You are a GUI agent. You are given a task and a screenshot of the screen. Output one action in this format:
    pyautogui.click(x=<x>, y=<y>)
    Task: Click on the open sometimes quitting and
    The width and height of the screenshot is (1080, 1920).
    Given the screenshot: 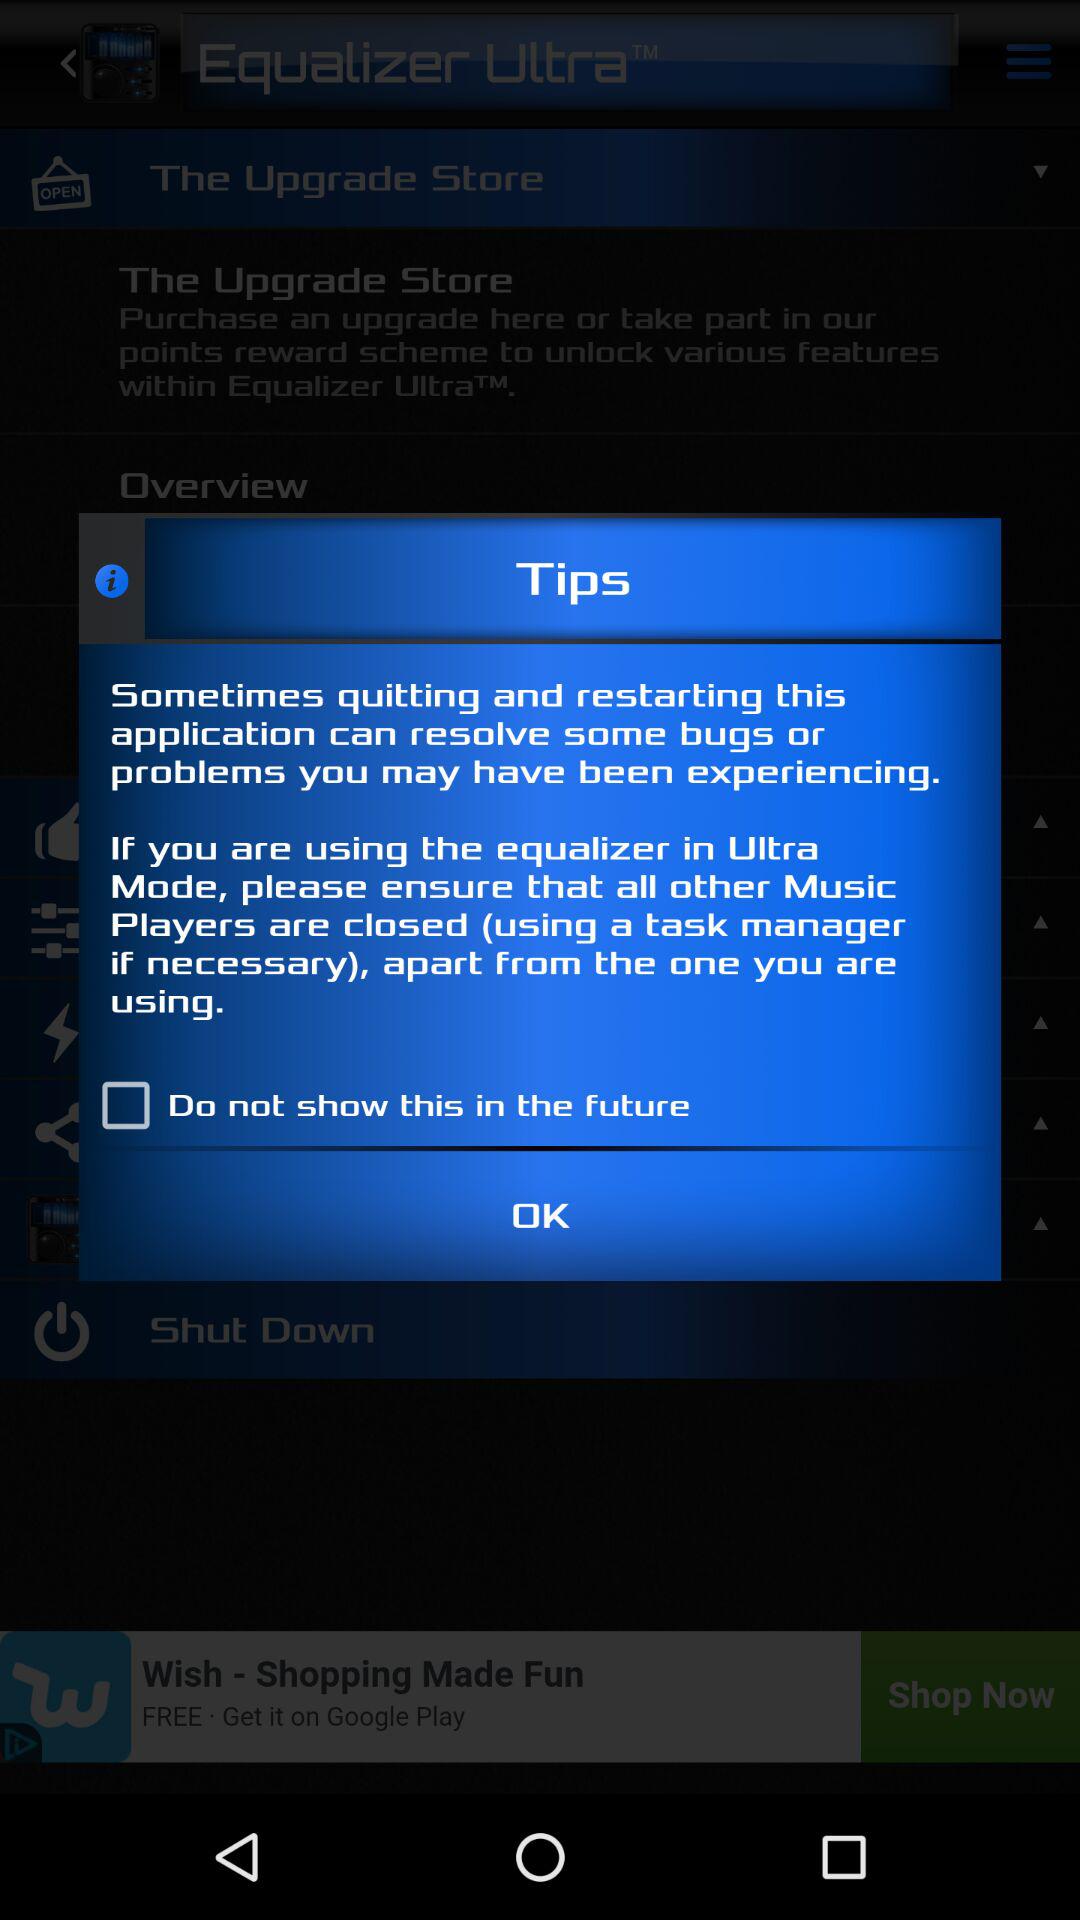 What is the action you would take?
    pyautogui.click(x=540, y=854)
    